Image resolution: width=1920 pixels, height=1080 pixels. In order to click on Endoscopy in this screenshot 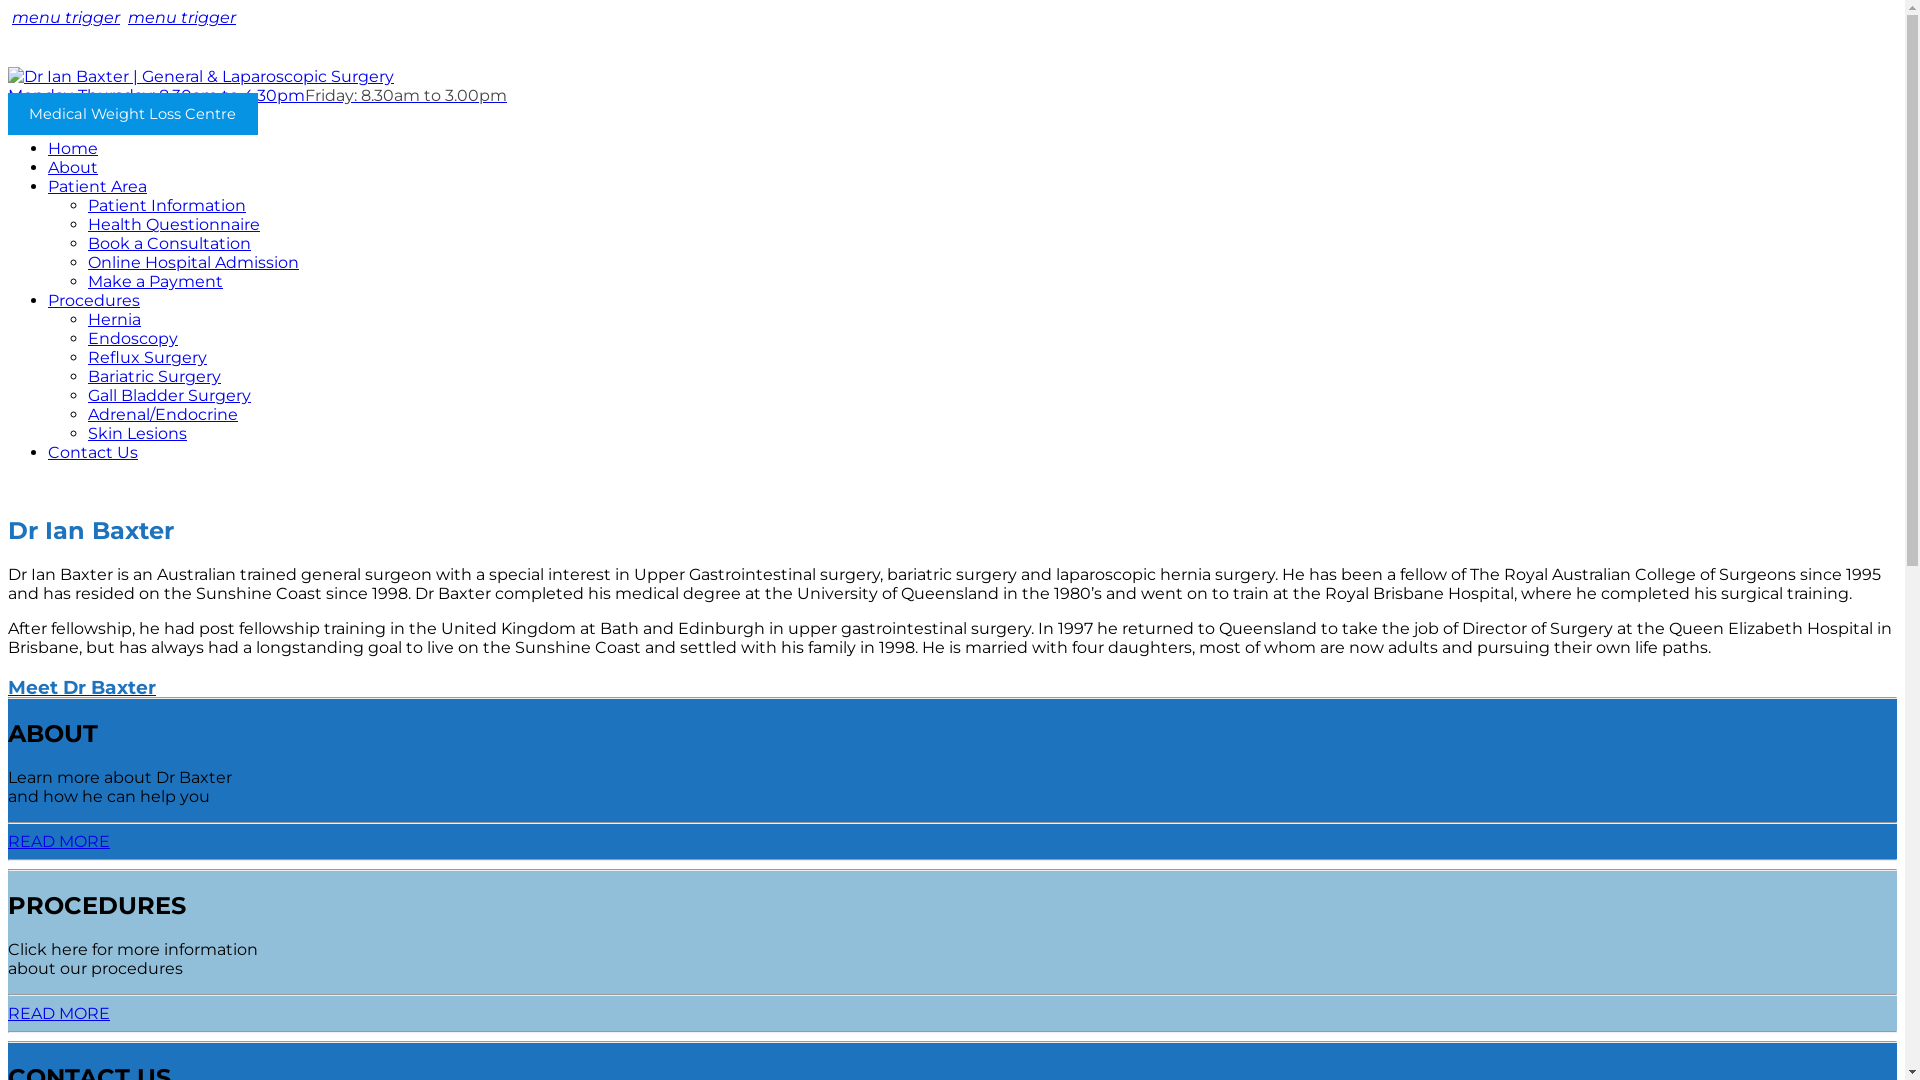, I will do `click(133, 338)`.